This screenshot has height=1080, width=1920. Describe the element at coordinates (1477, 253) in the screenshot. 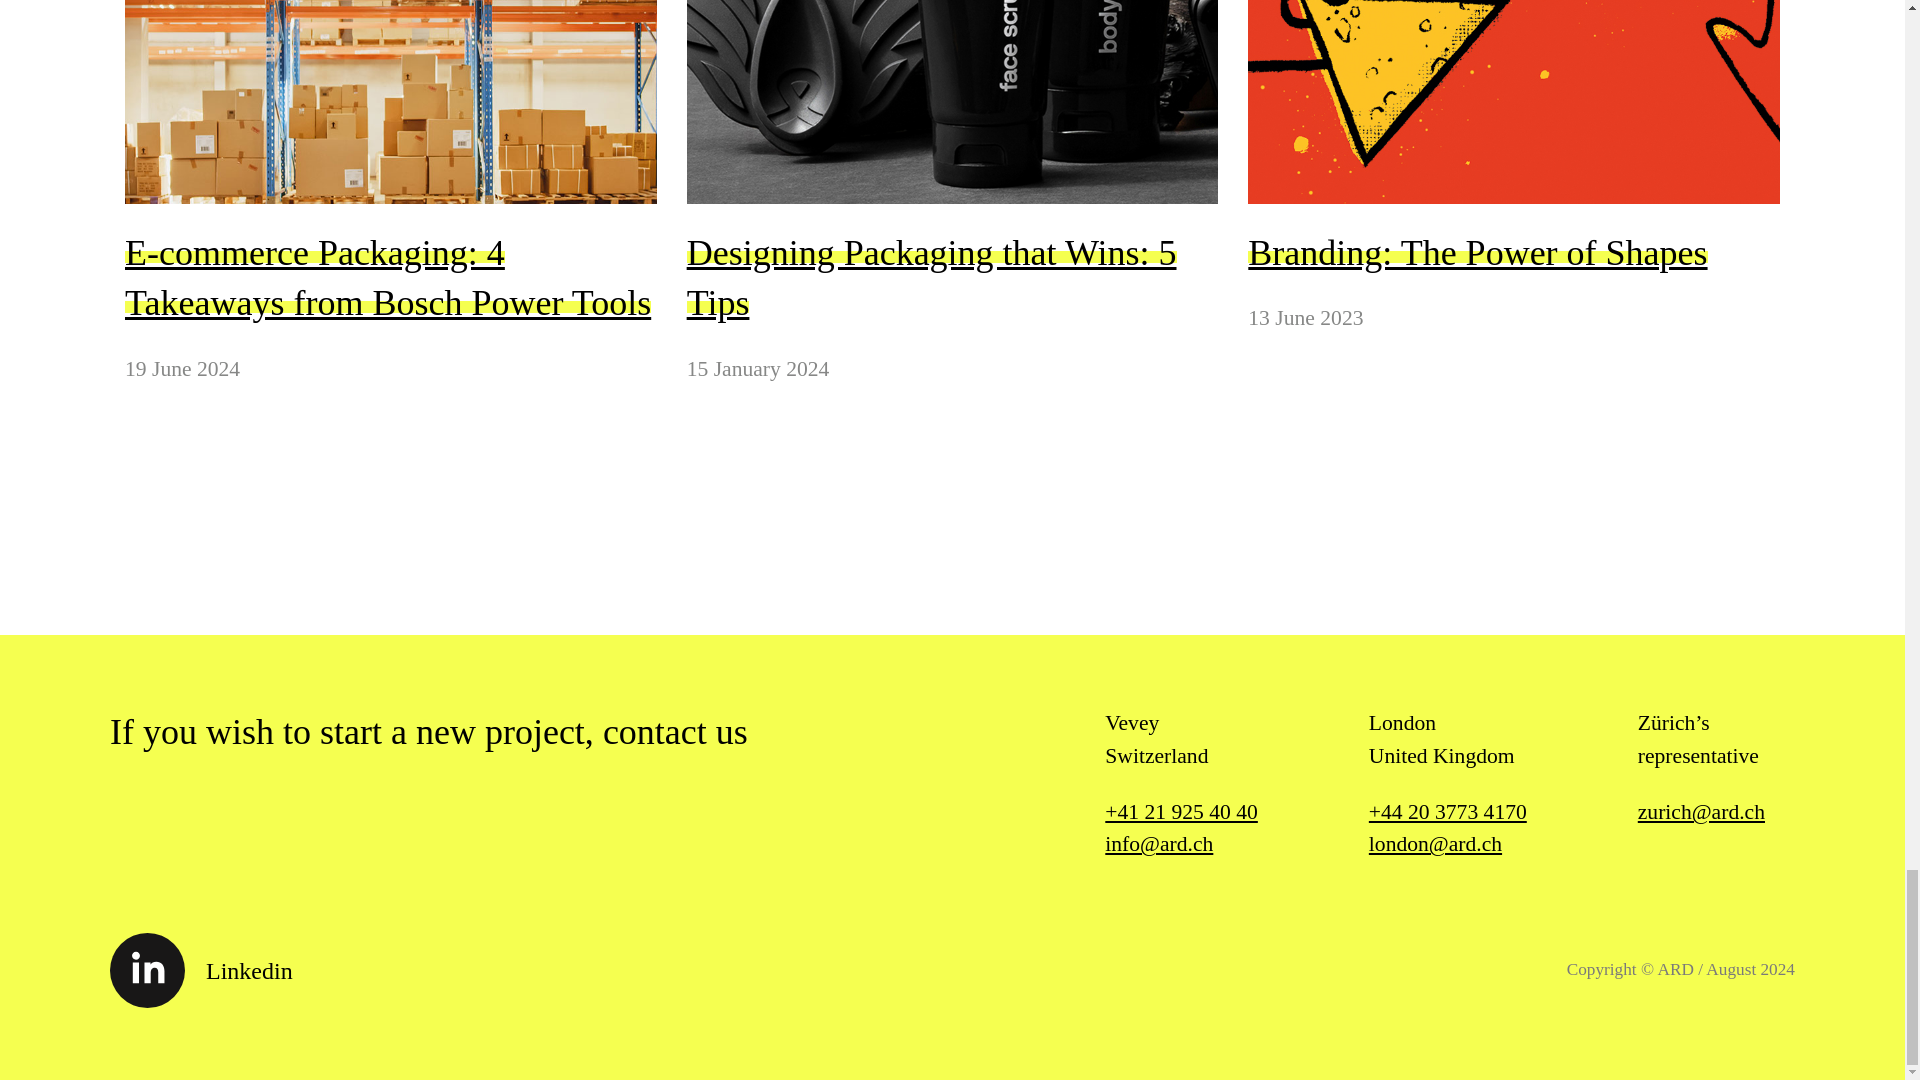

I see `Branding: The Power of Shapes` at that location.